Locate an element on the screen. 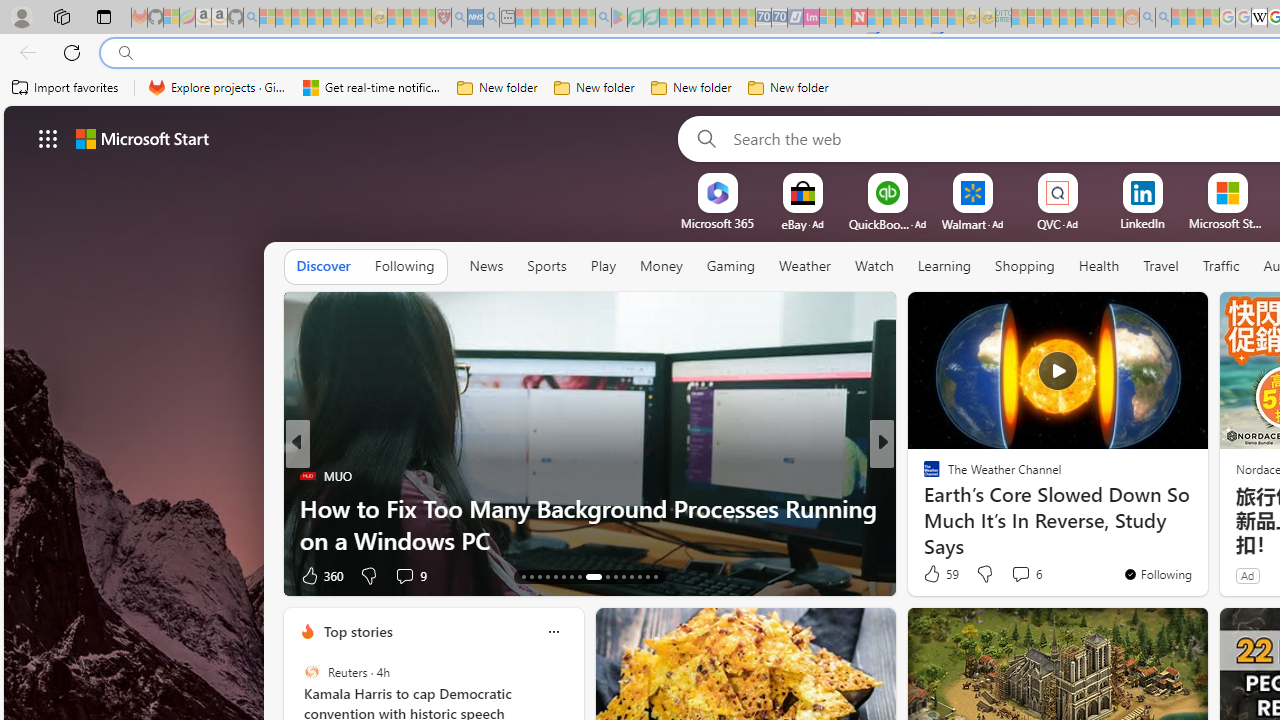 The image size is (1280, 720). Learning is located at coordinates (944, 267).